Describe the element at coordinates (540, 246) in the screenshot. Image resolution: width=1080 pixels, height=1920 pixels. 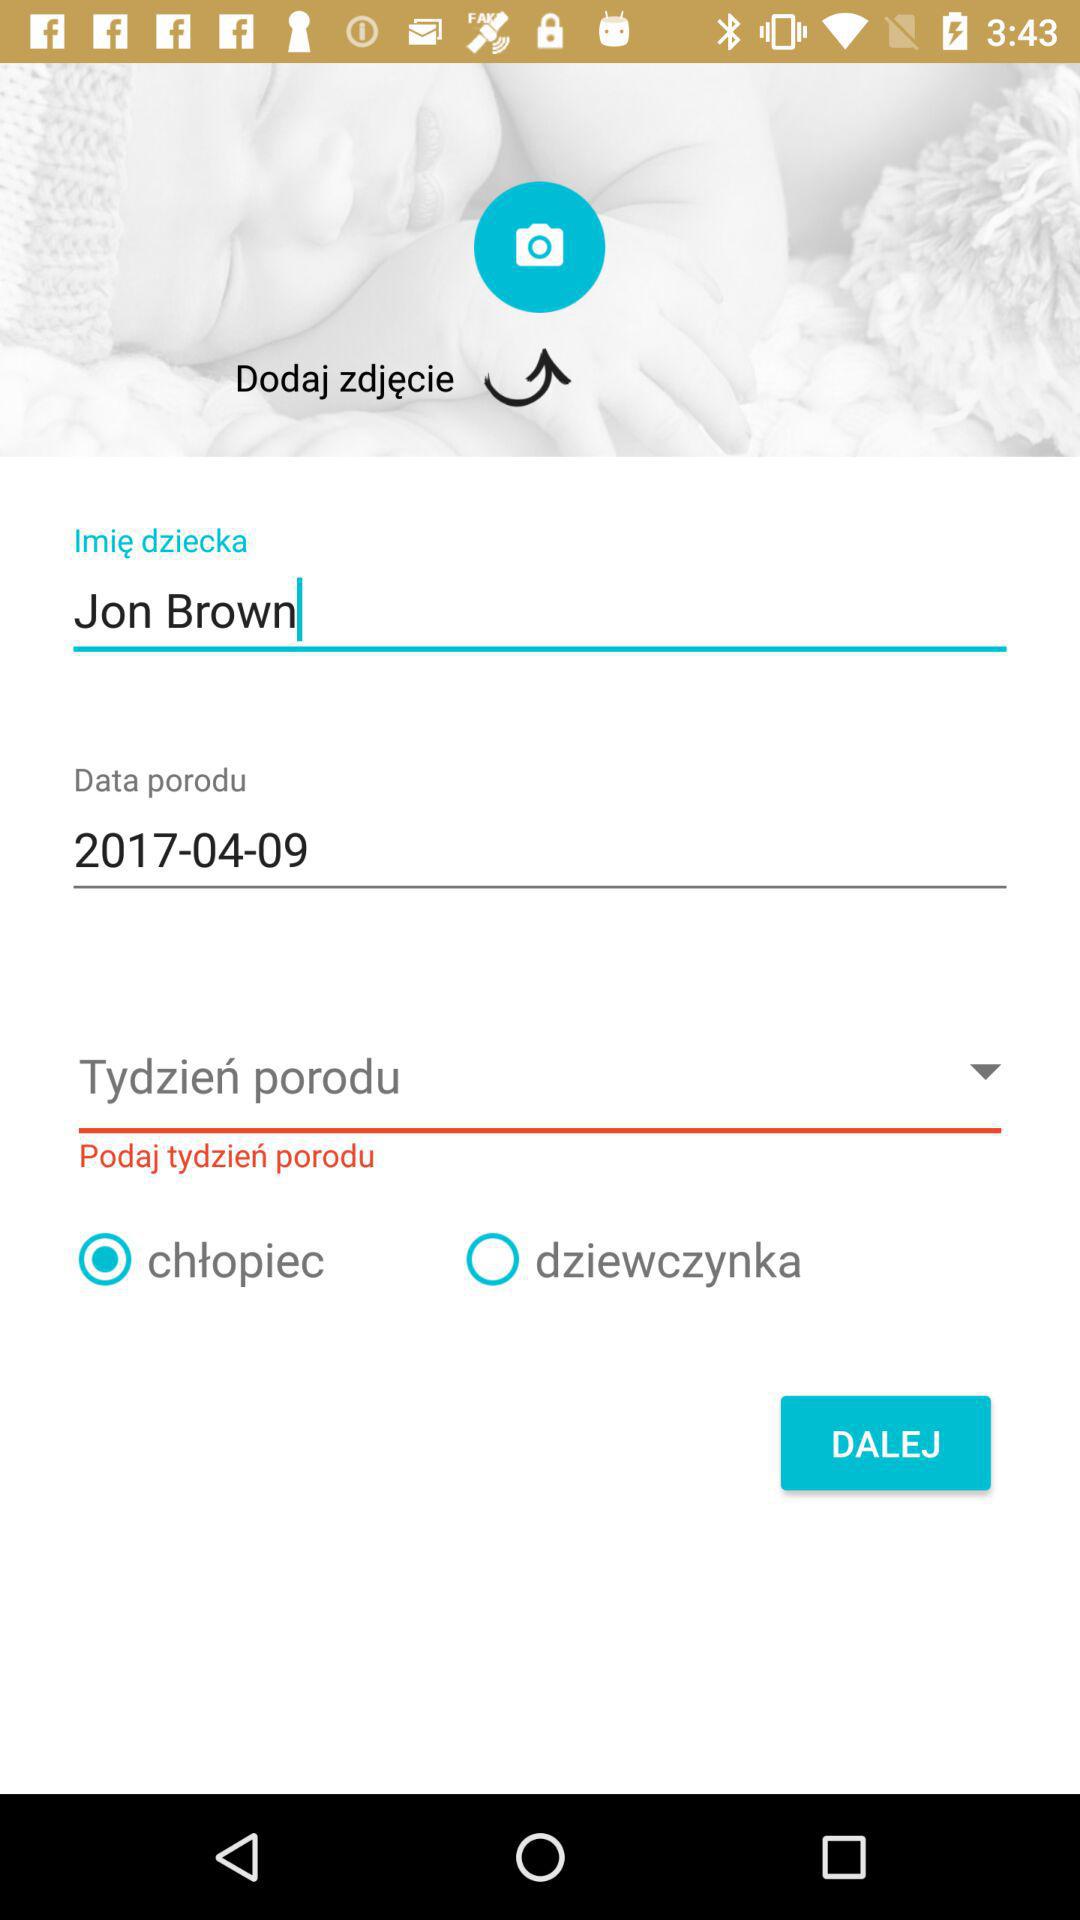
I see `add photo` at that location.